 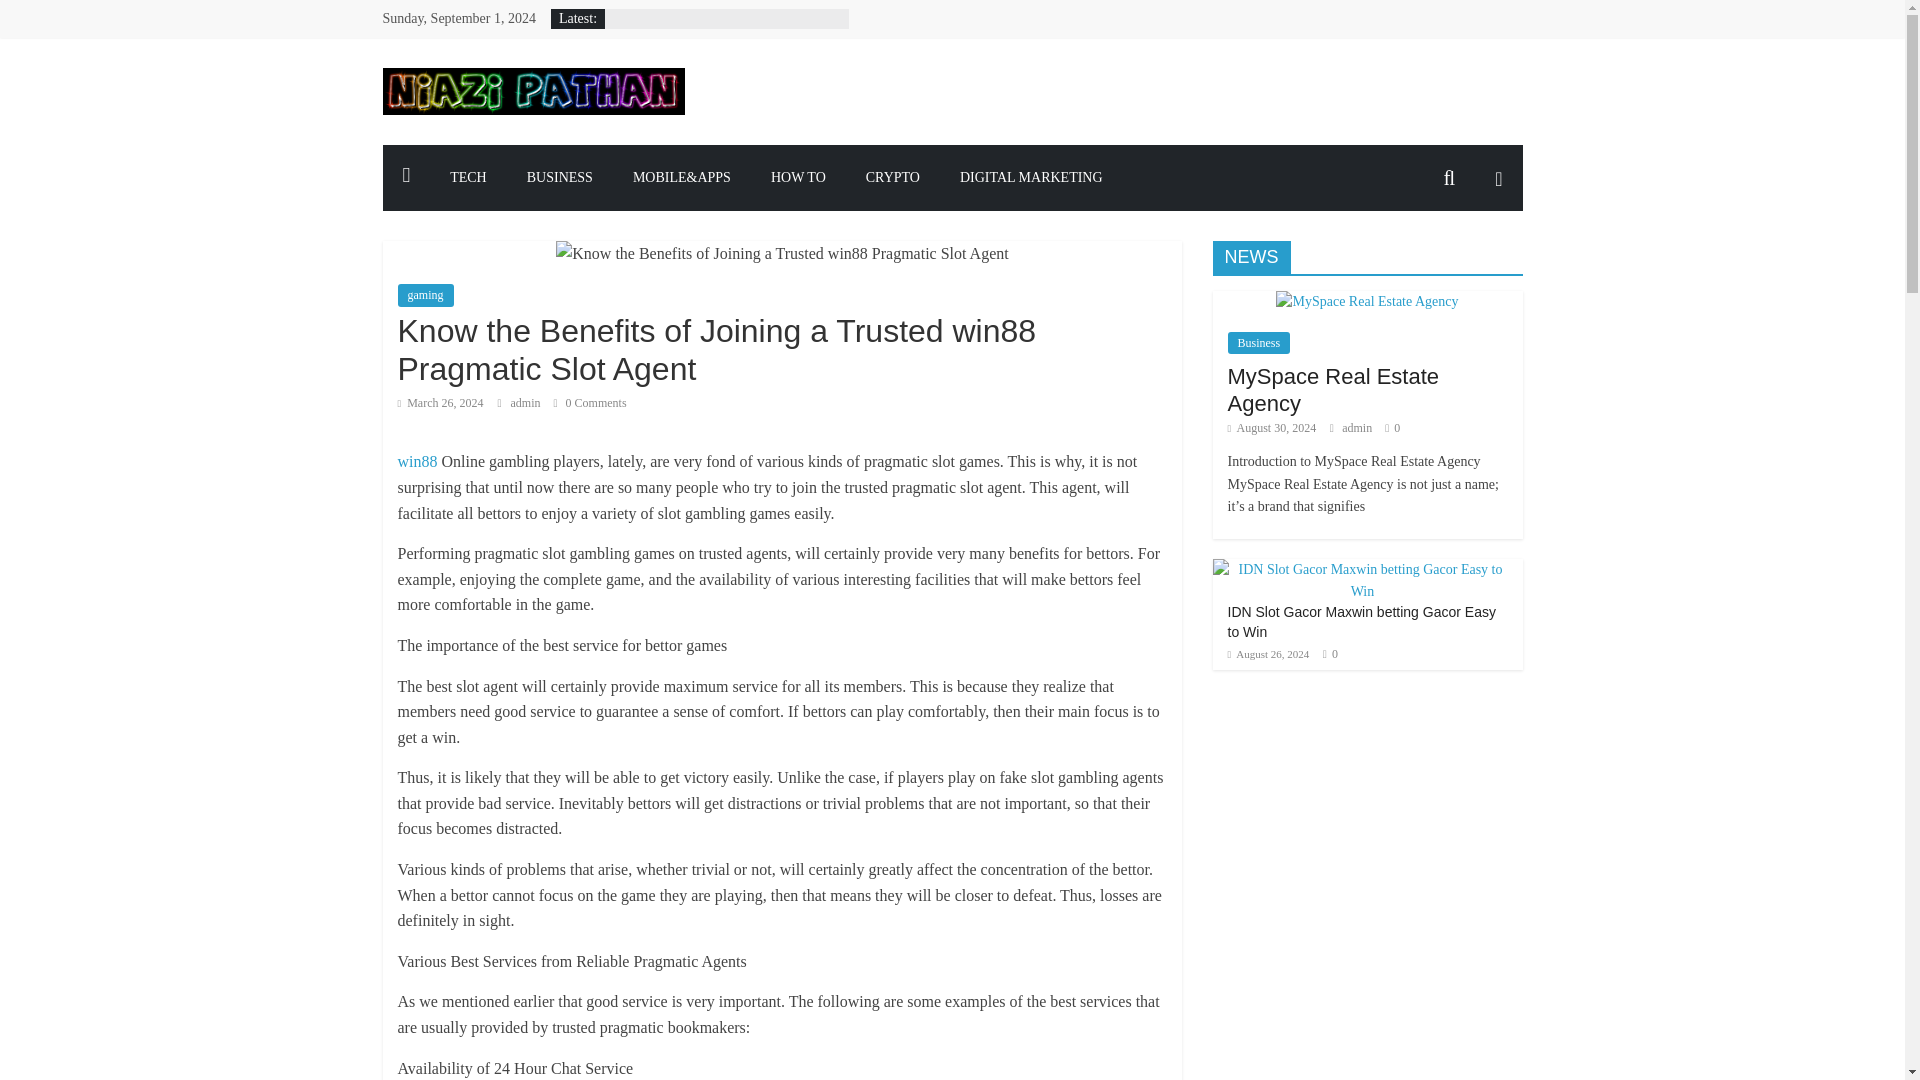 What do you see at coordinates (526, 403) in the screenshot?
I see `admin` at bounding box center [526, 403].